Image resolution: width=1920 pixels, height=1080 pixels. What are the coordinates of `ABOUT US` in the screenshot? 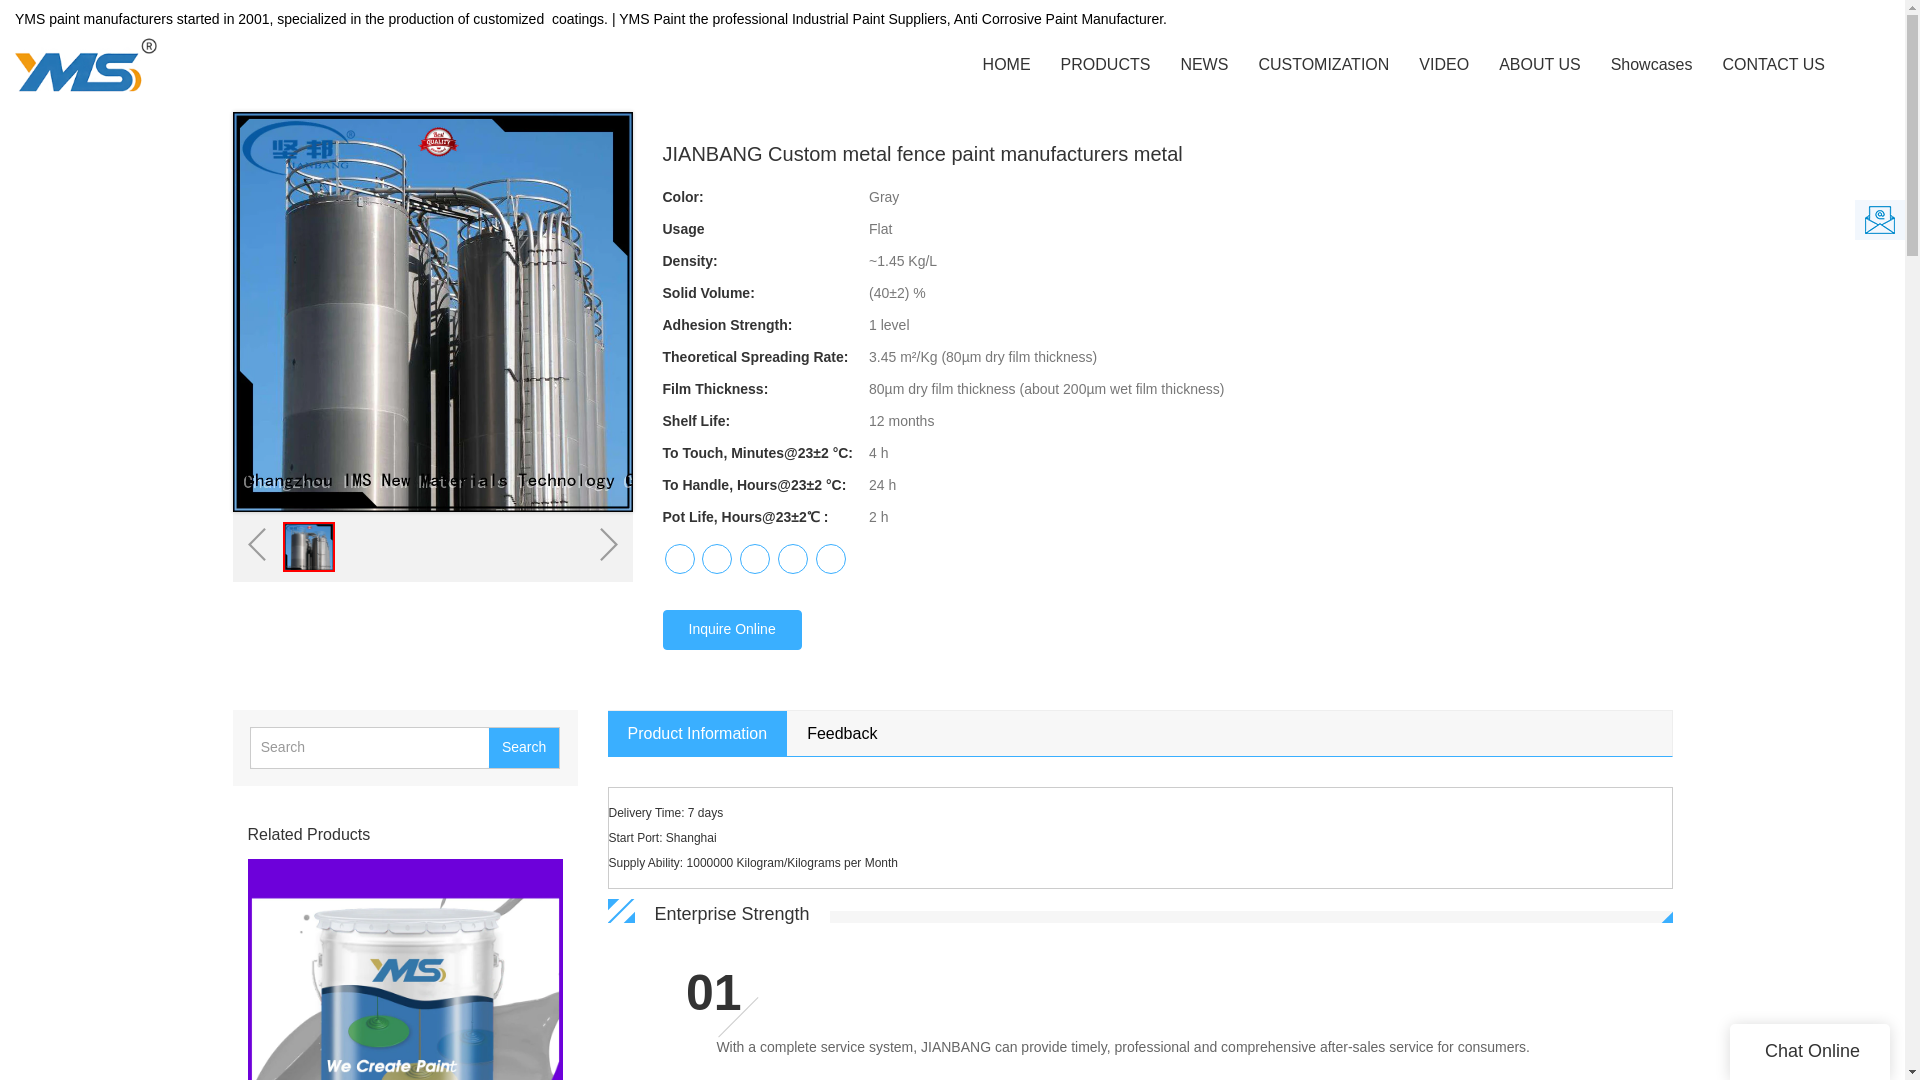 It's located at (1540, 65).